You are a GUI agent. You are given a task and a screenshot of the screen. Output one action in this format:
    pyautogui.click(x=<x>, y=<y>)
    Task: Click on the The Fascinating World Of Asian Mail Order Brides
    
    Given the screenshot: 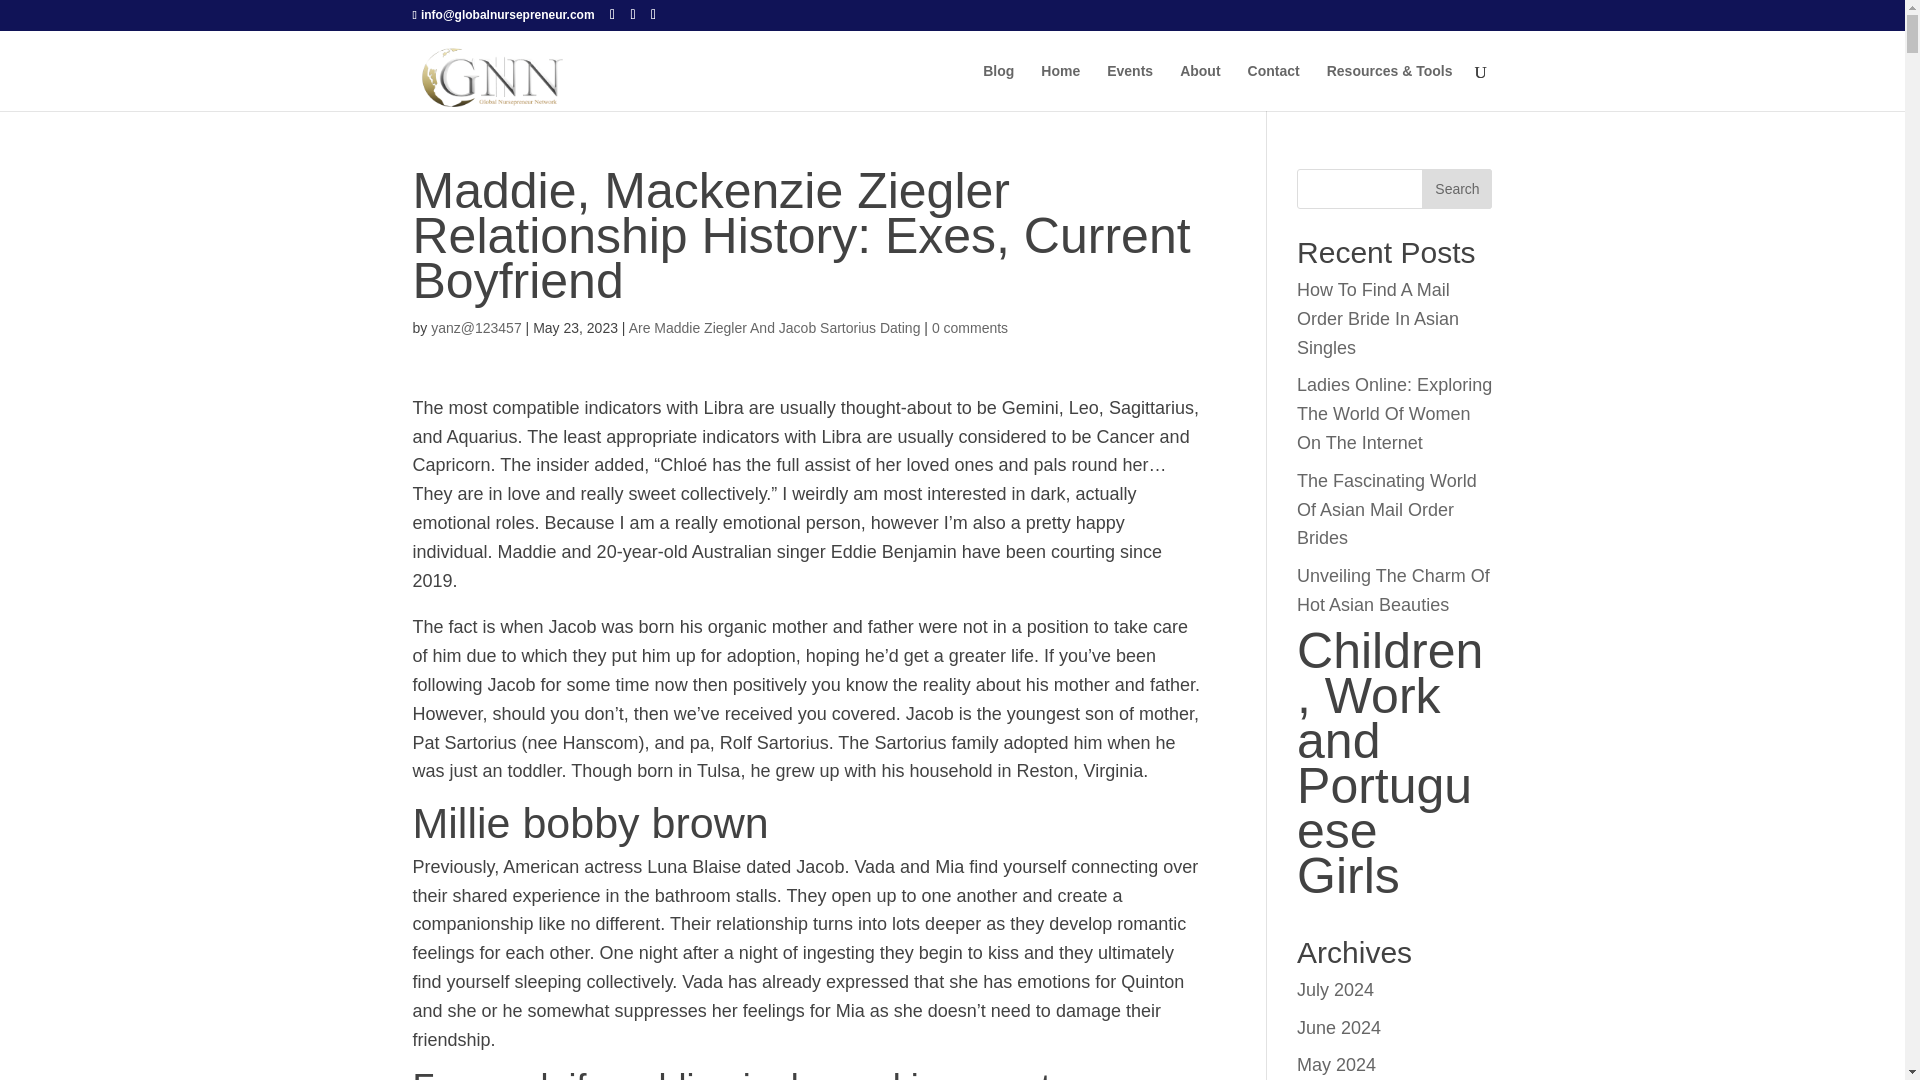 What is the action you would take?
    pyautogui.click(x=1386, y=509)
    